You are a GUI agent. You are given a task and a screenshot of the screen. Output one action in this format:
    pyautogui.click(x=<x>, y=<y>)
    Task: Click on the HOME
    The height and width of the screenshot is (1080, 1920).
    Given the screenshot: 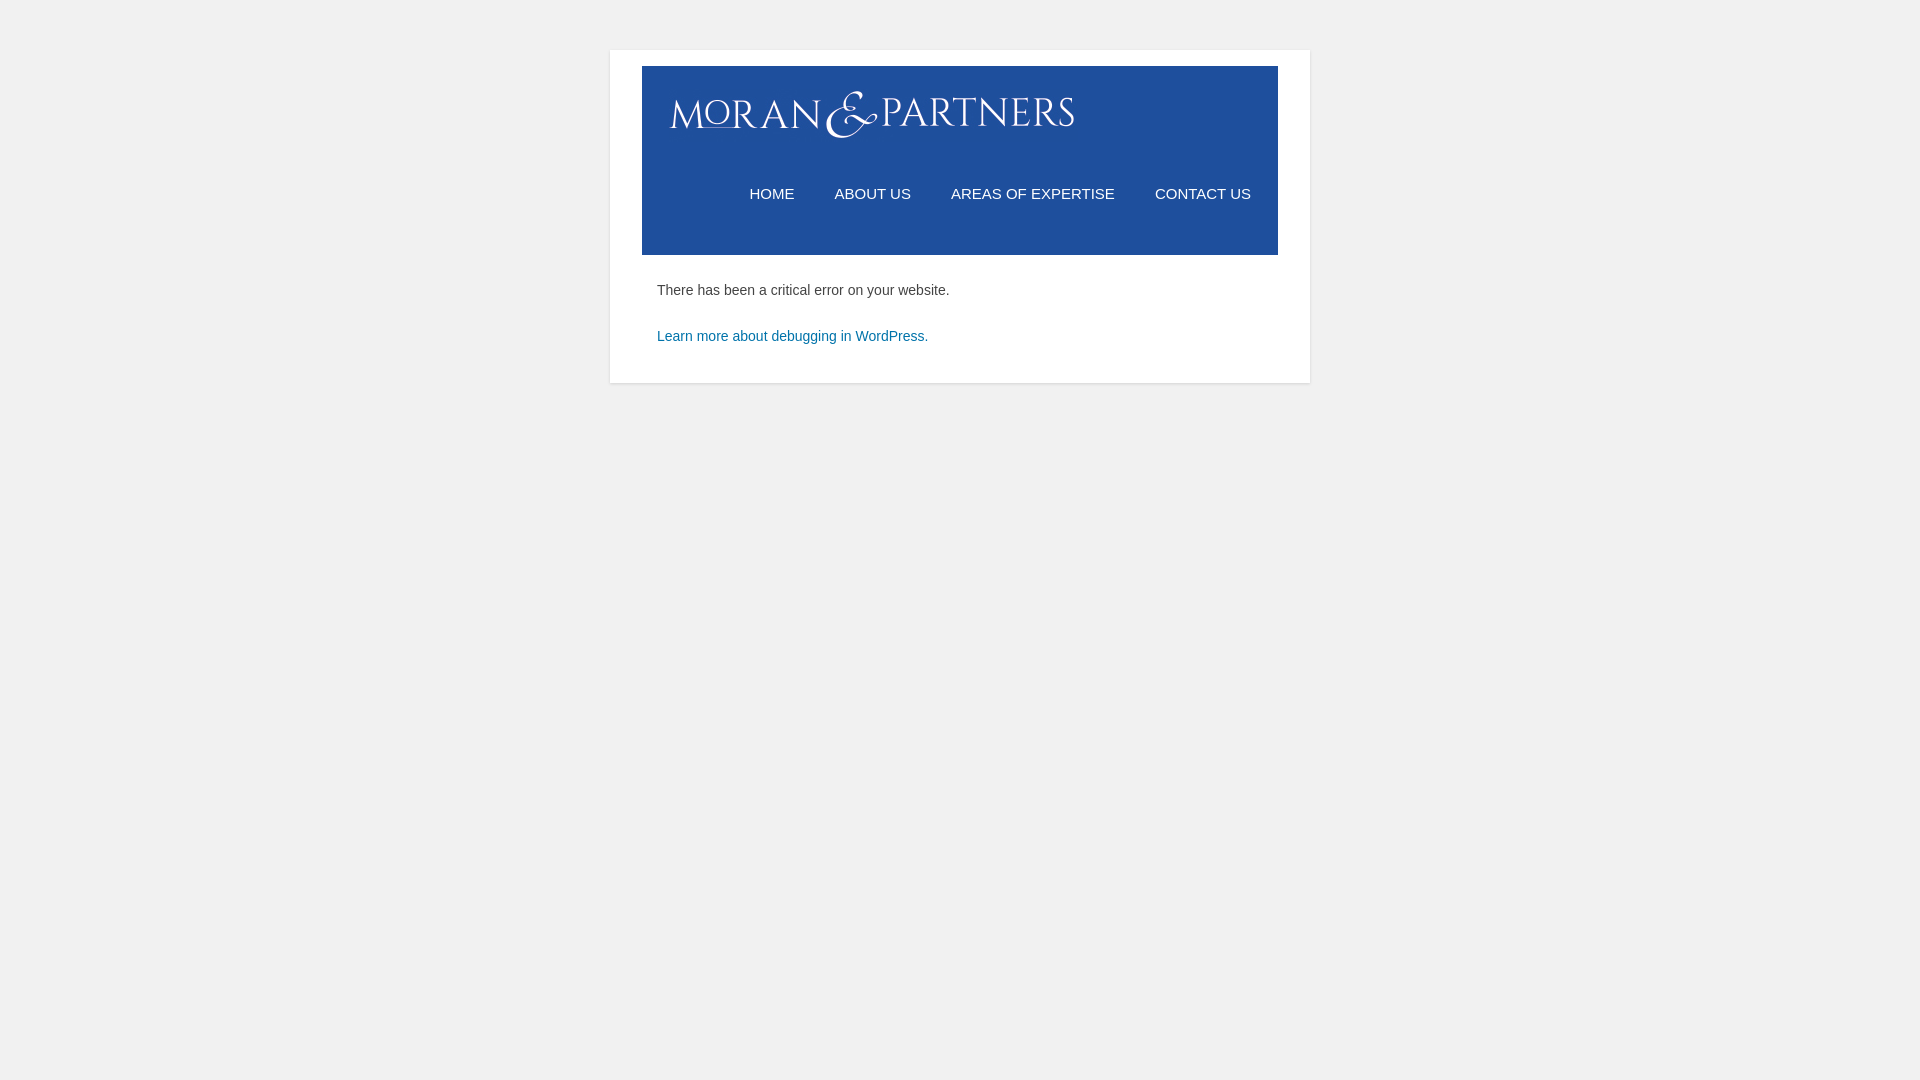 What is the action you would take?
    pyautogui.click(x=782, y=194)
    